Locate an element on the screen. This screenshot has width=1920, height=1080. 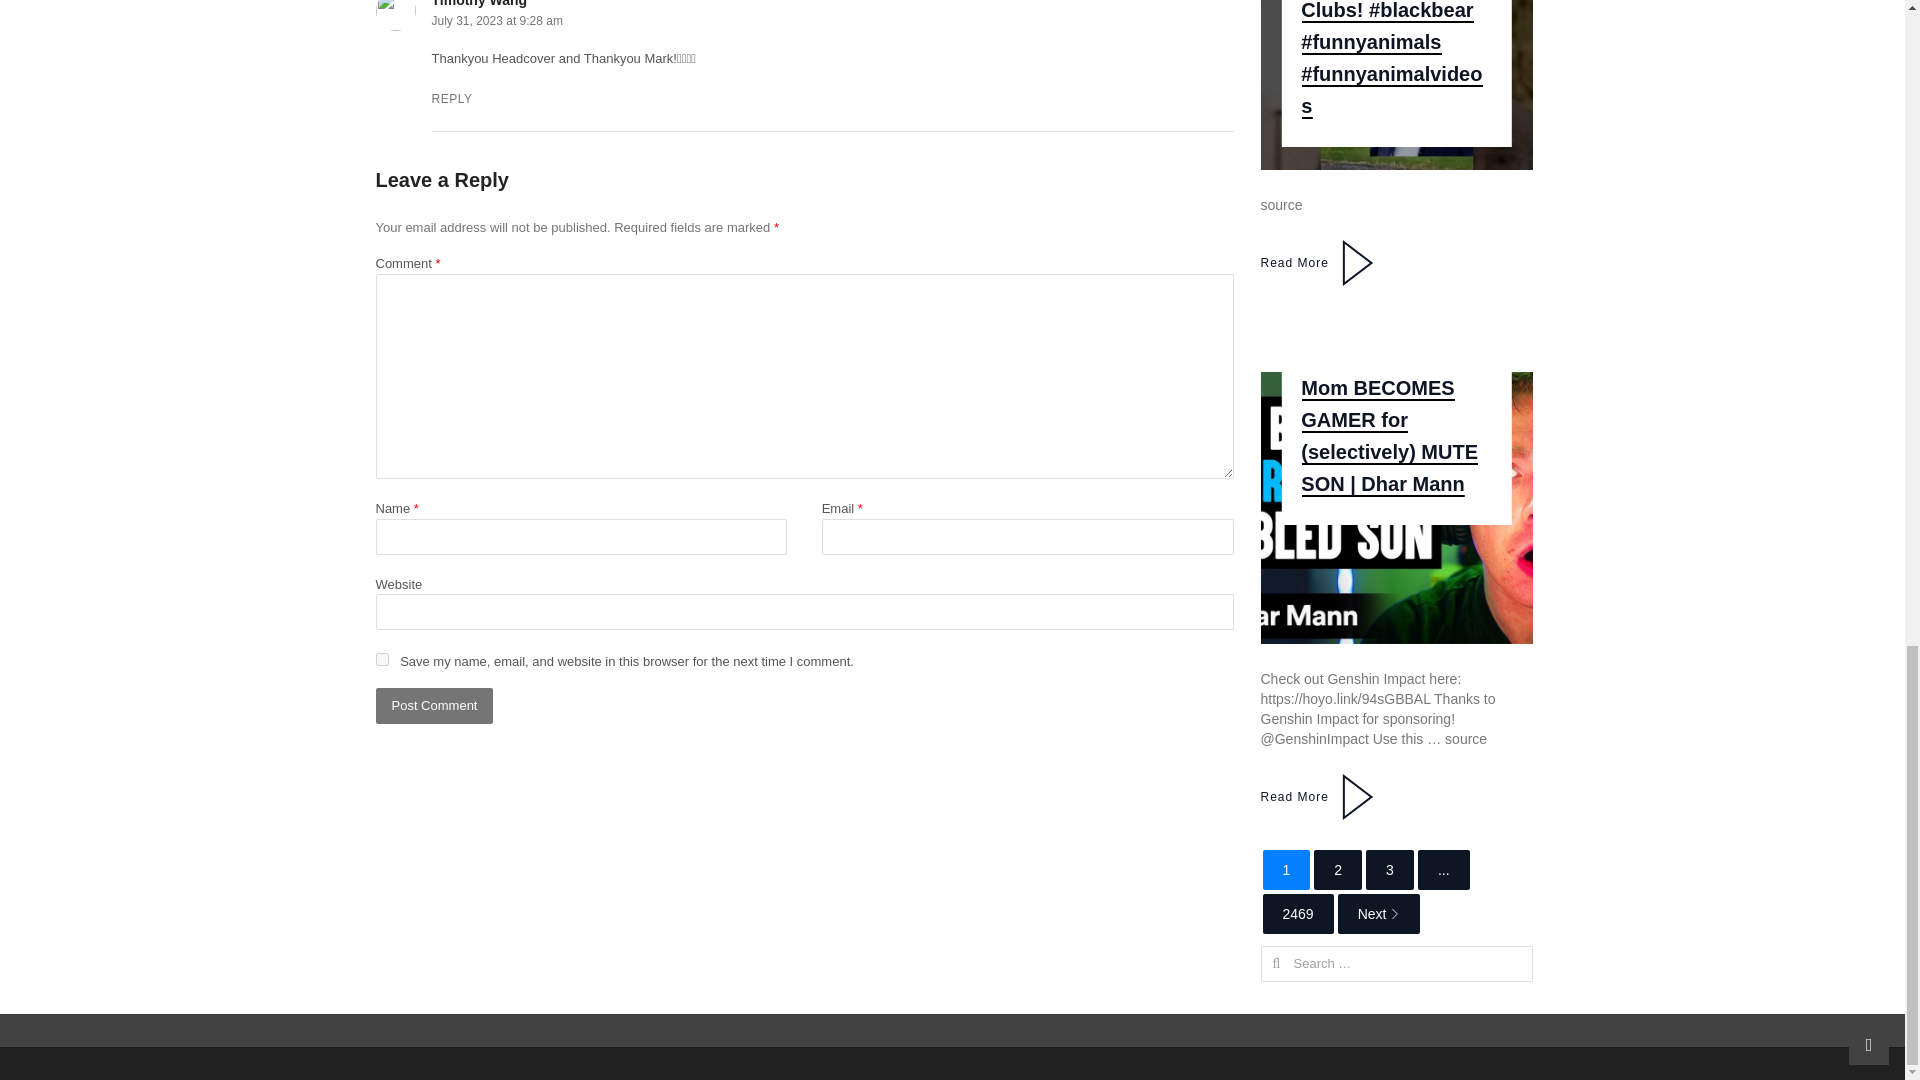
Post Comment is located at coordinates (434, 705).